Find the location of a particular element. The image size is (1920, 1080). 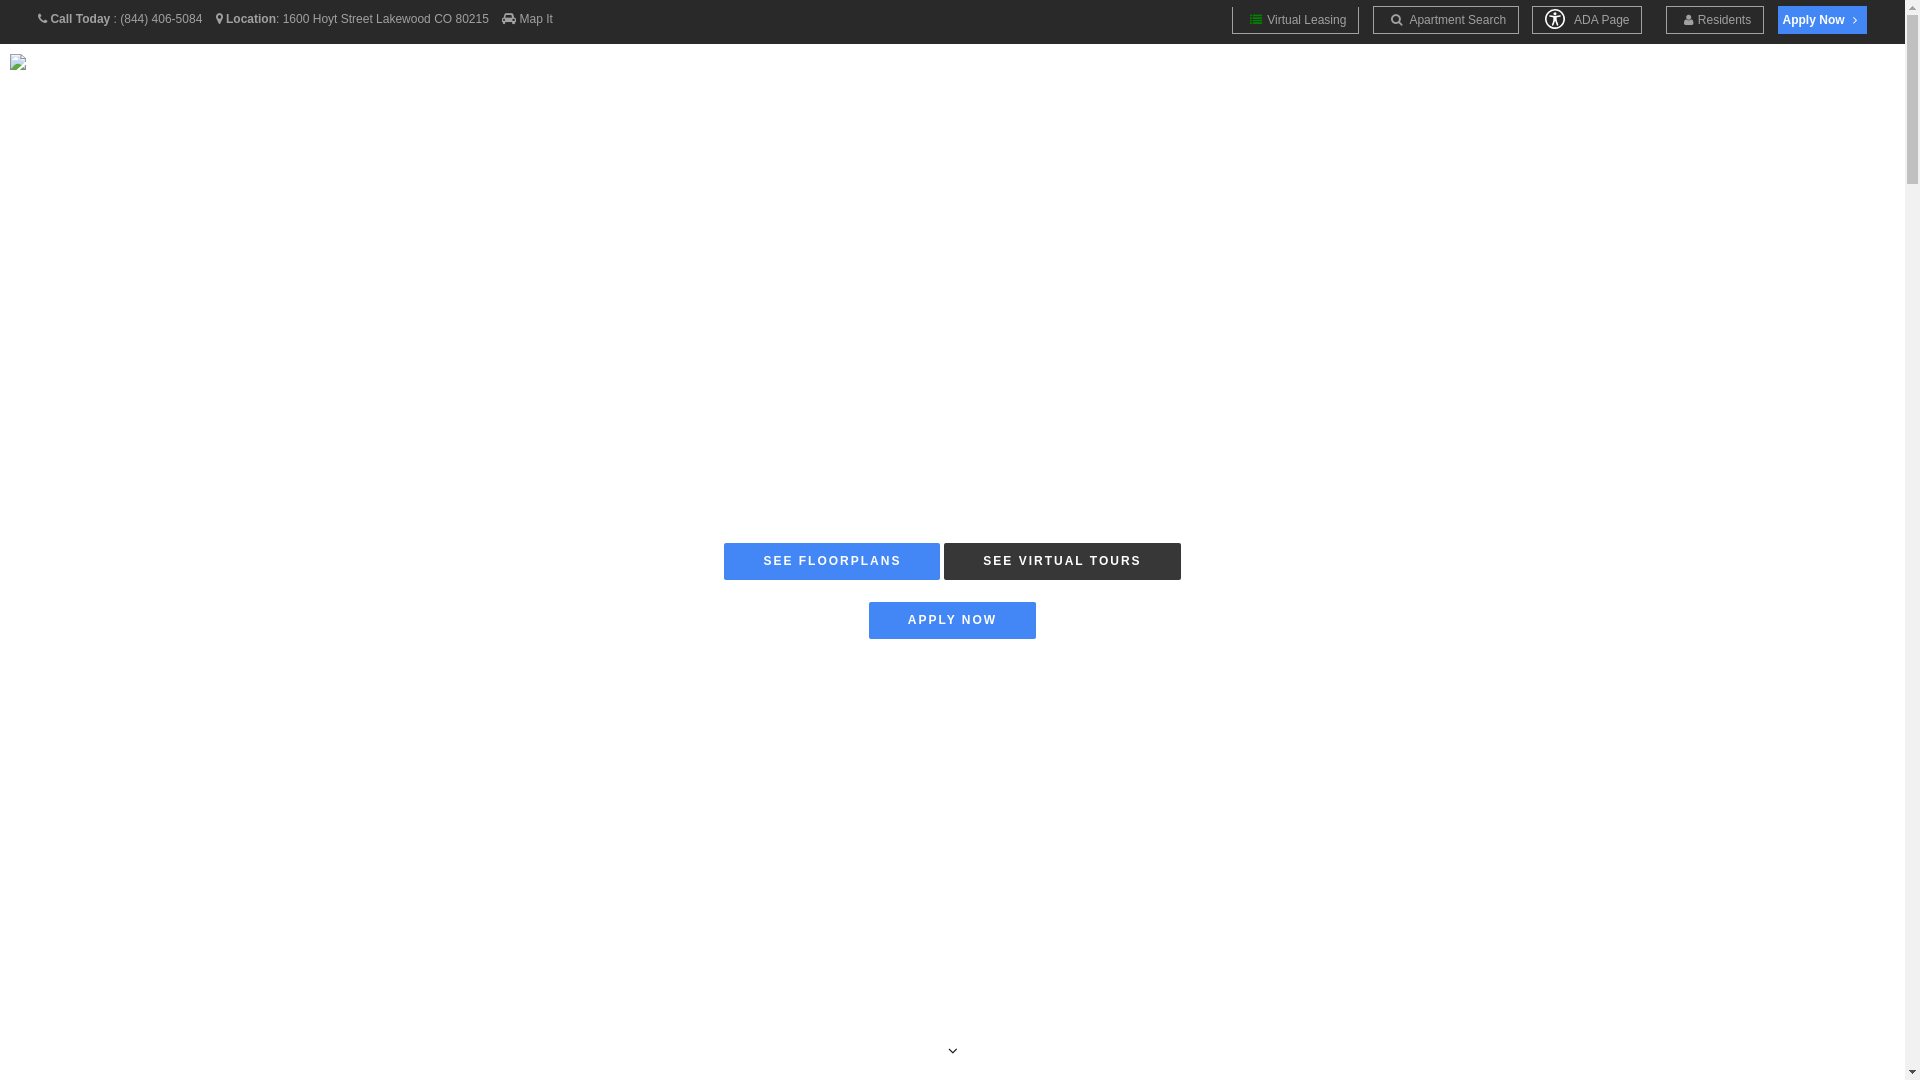

ADA Page is located at coordinates (1587, 20).